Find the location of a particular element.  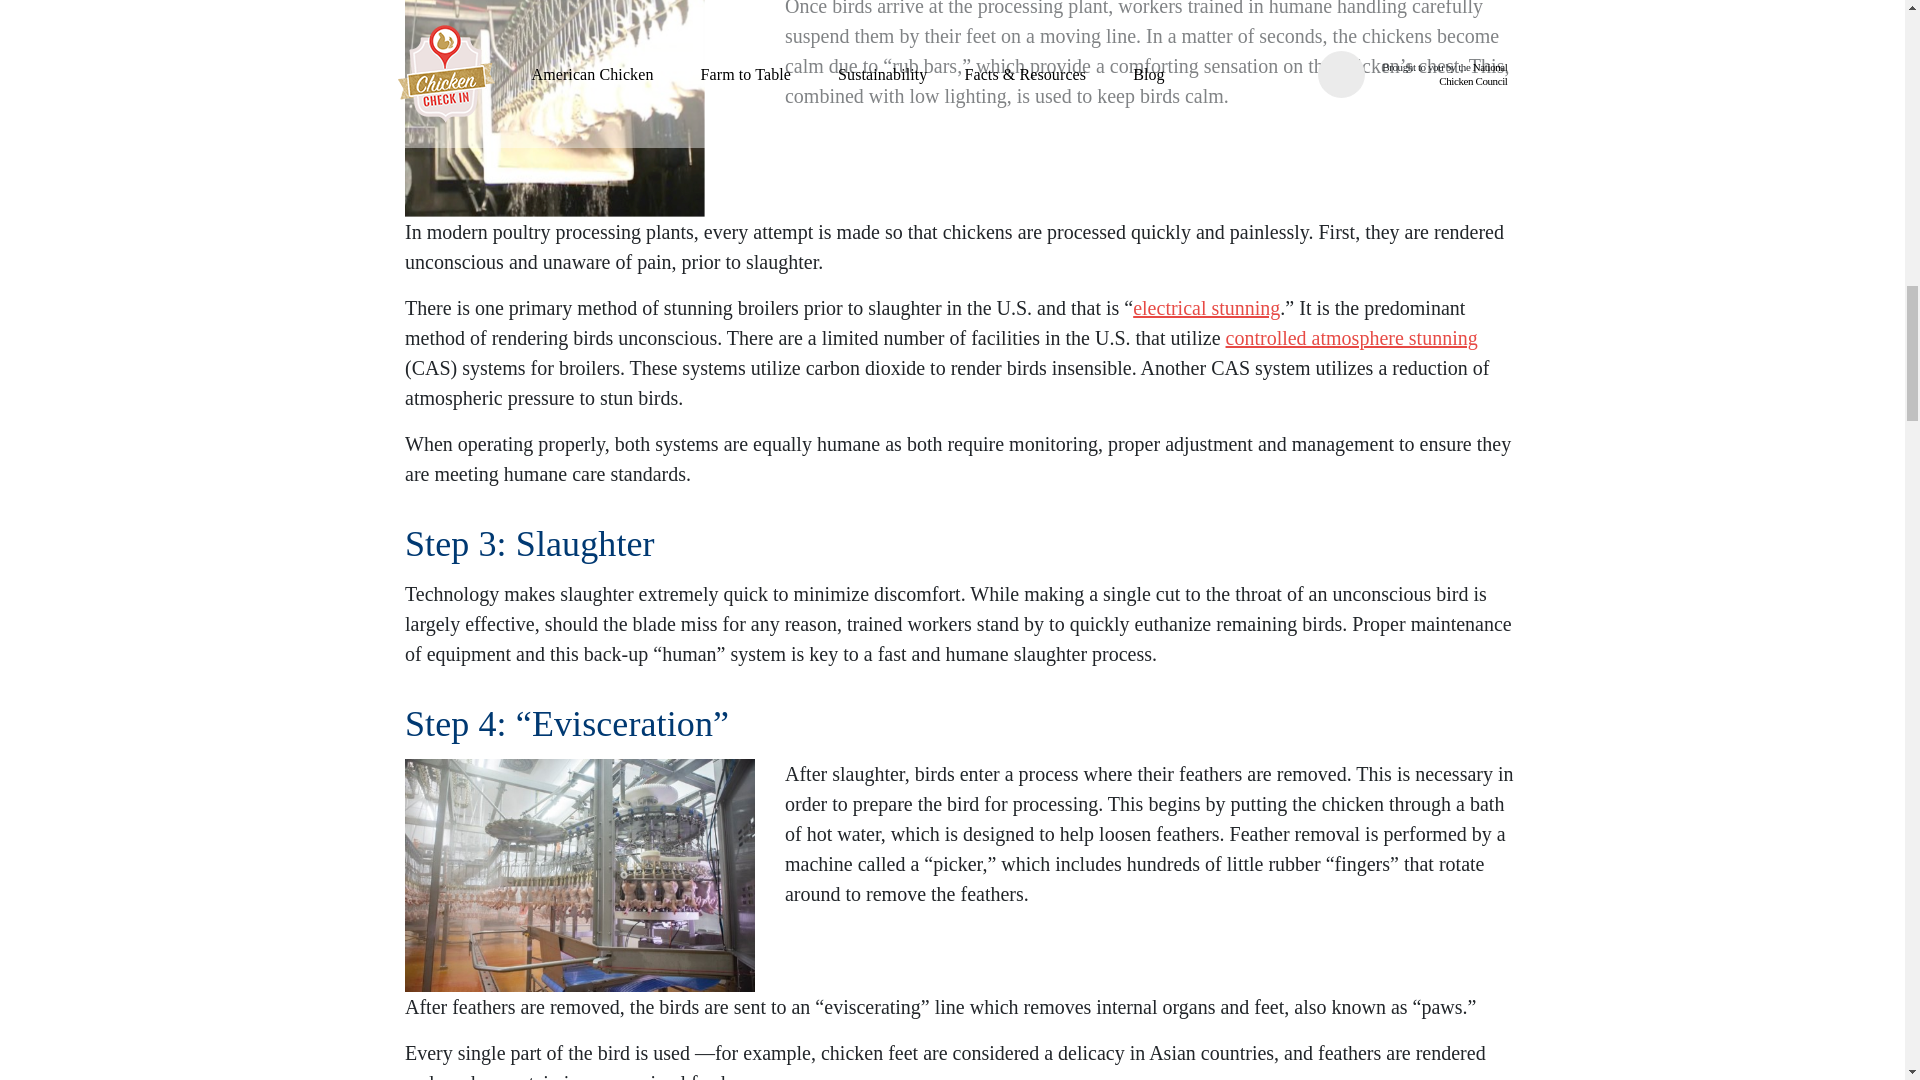

stunning chickens is located at coordinates (554, 108).